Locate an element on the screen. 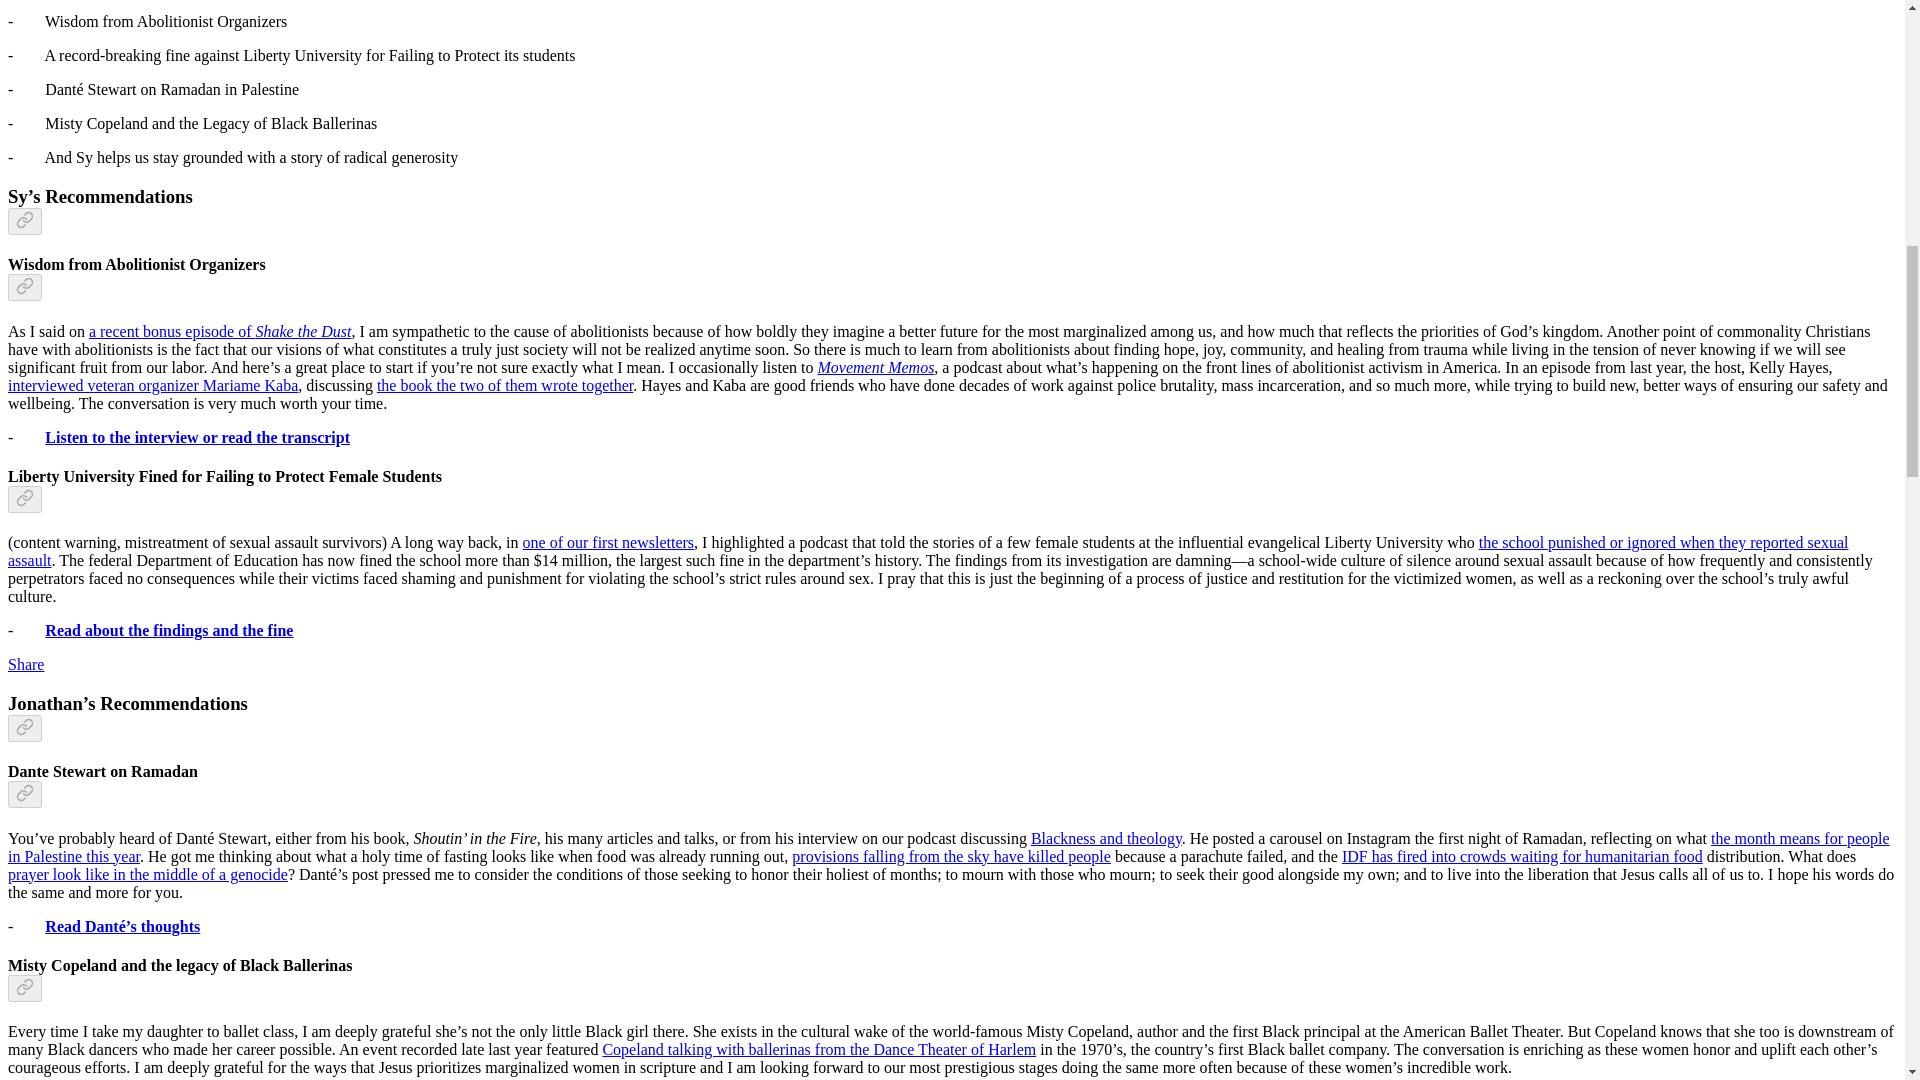 This screenshot has height=1080, width=1920. Shake the Dust is located at coordinates (303, 331).